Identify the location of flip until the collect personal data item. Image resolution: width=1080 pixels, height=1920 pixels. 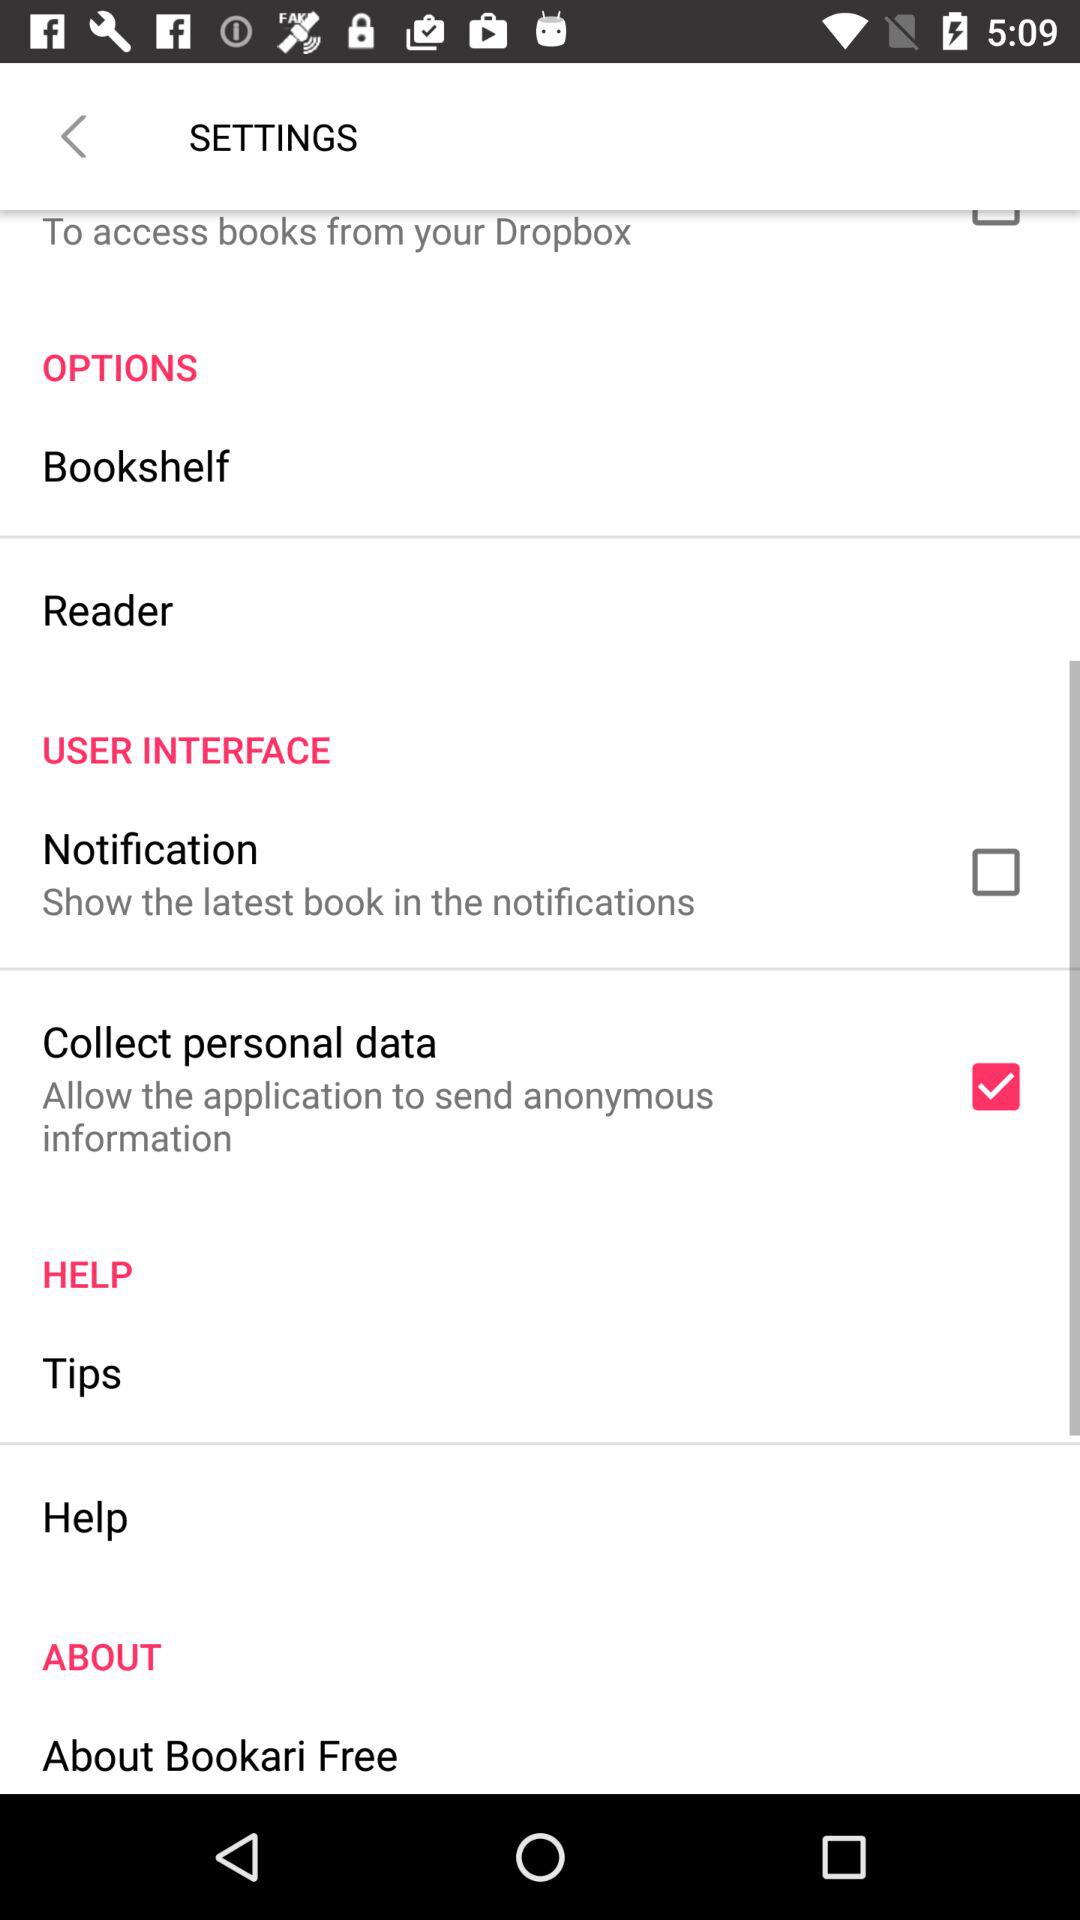
(240, 1040).